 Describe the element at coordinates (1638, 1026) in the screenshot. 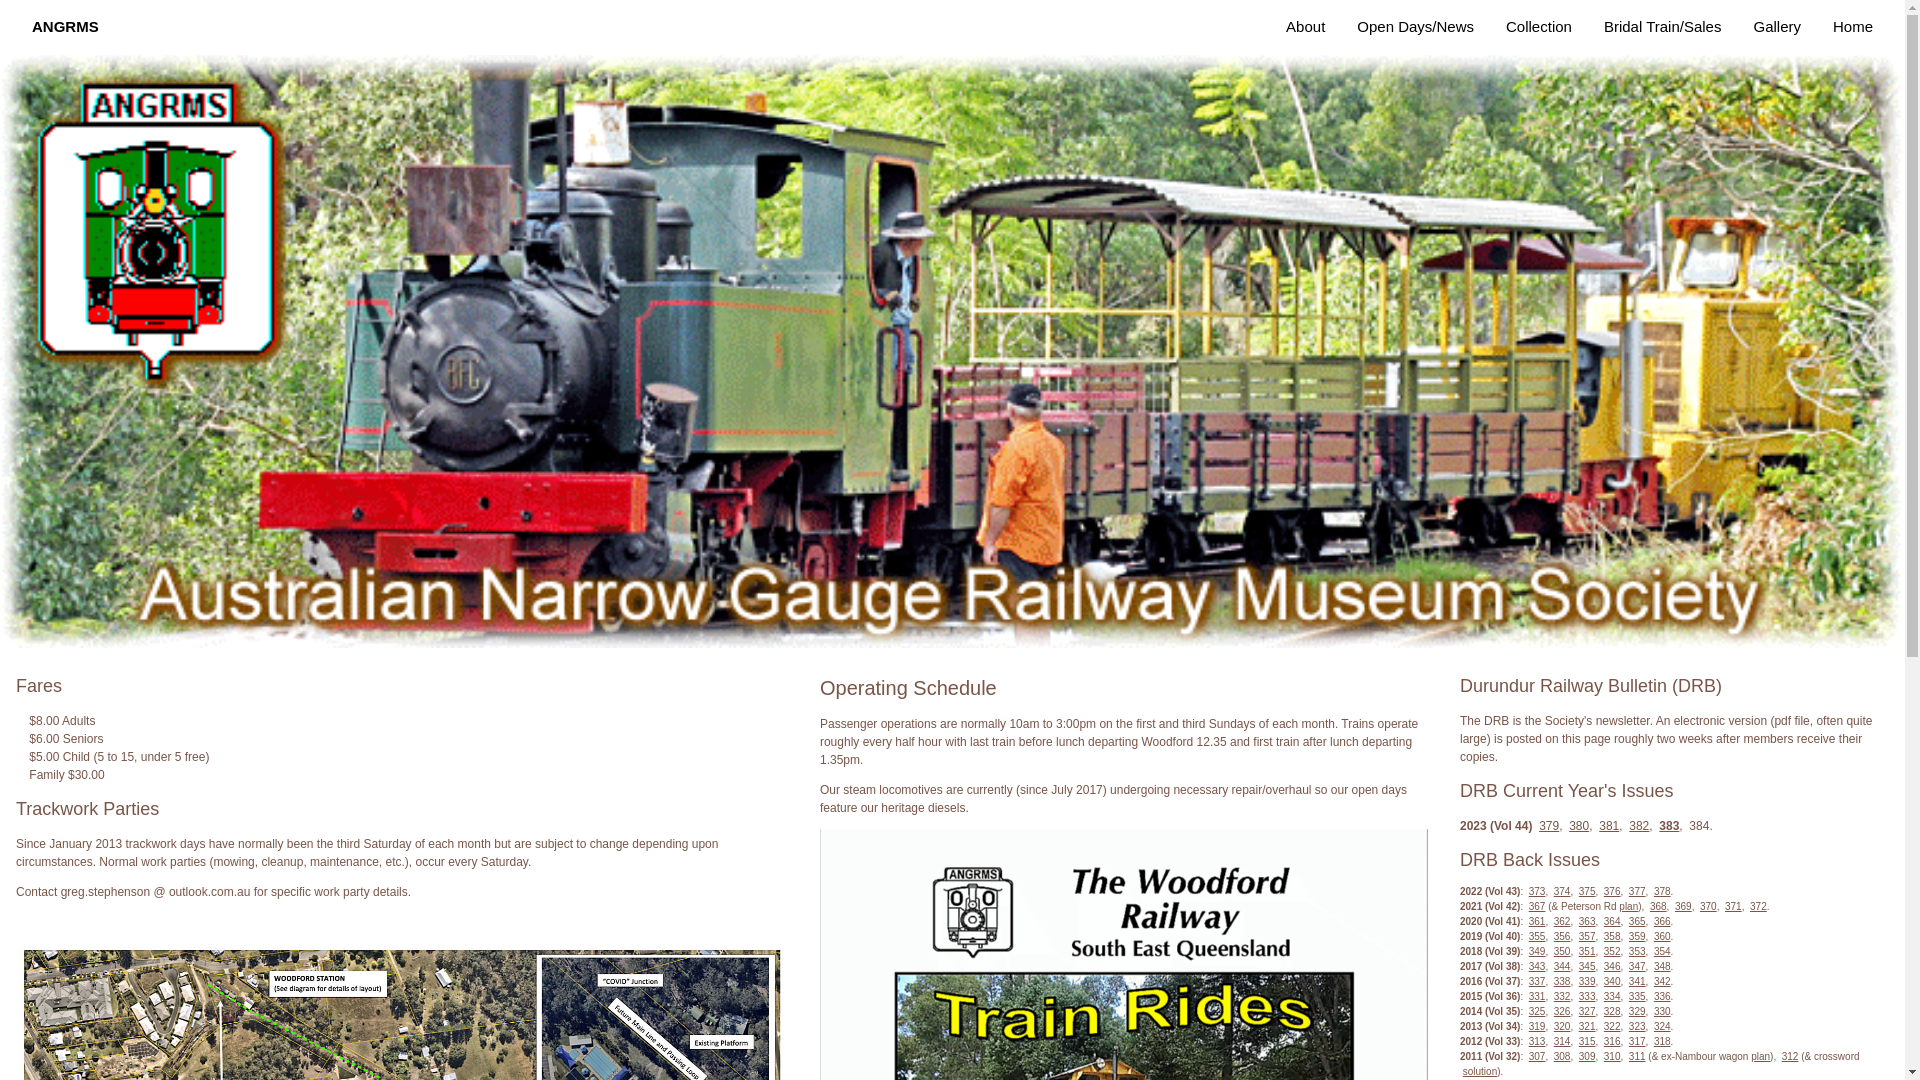

I see `323` at that location.